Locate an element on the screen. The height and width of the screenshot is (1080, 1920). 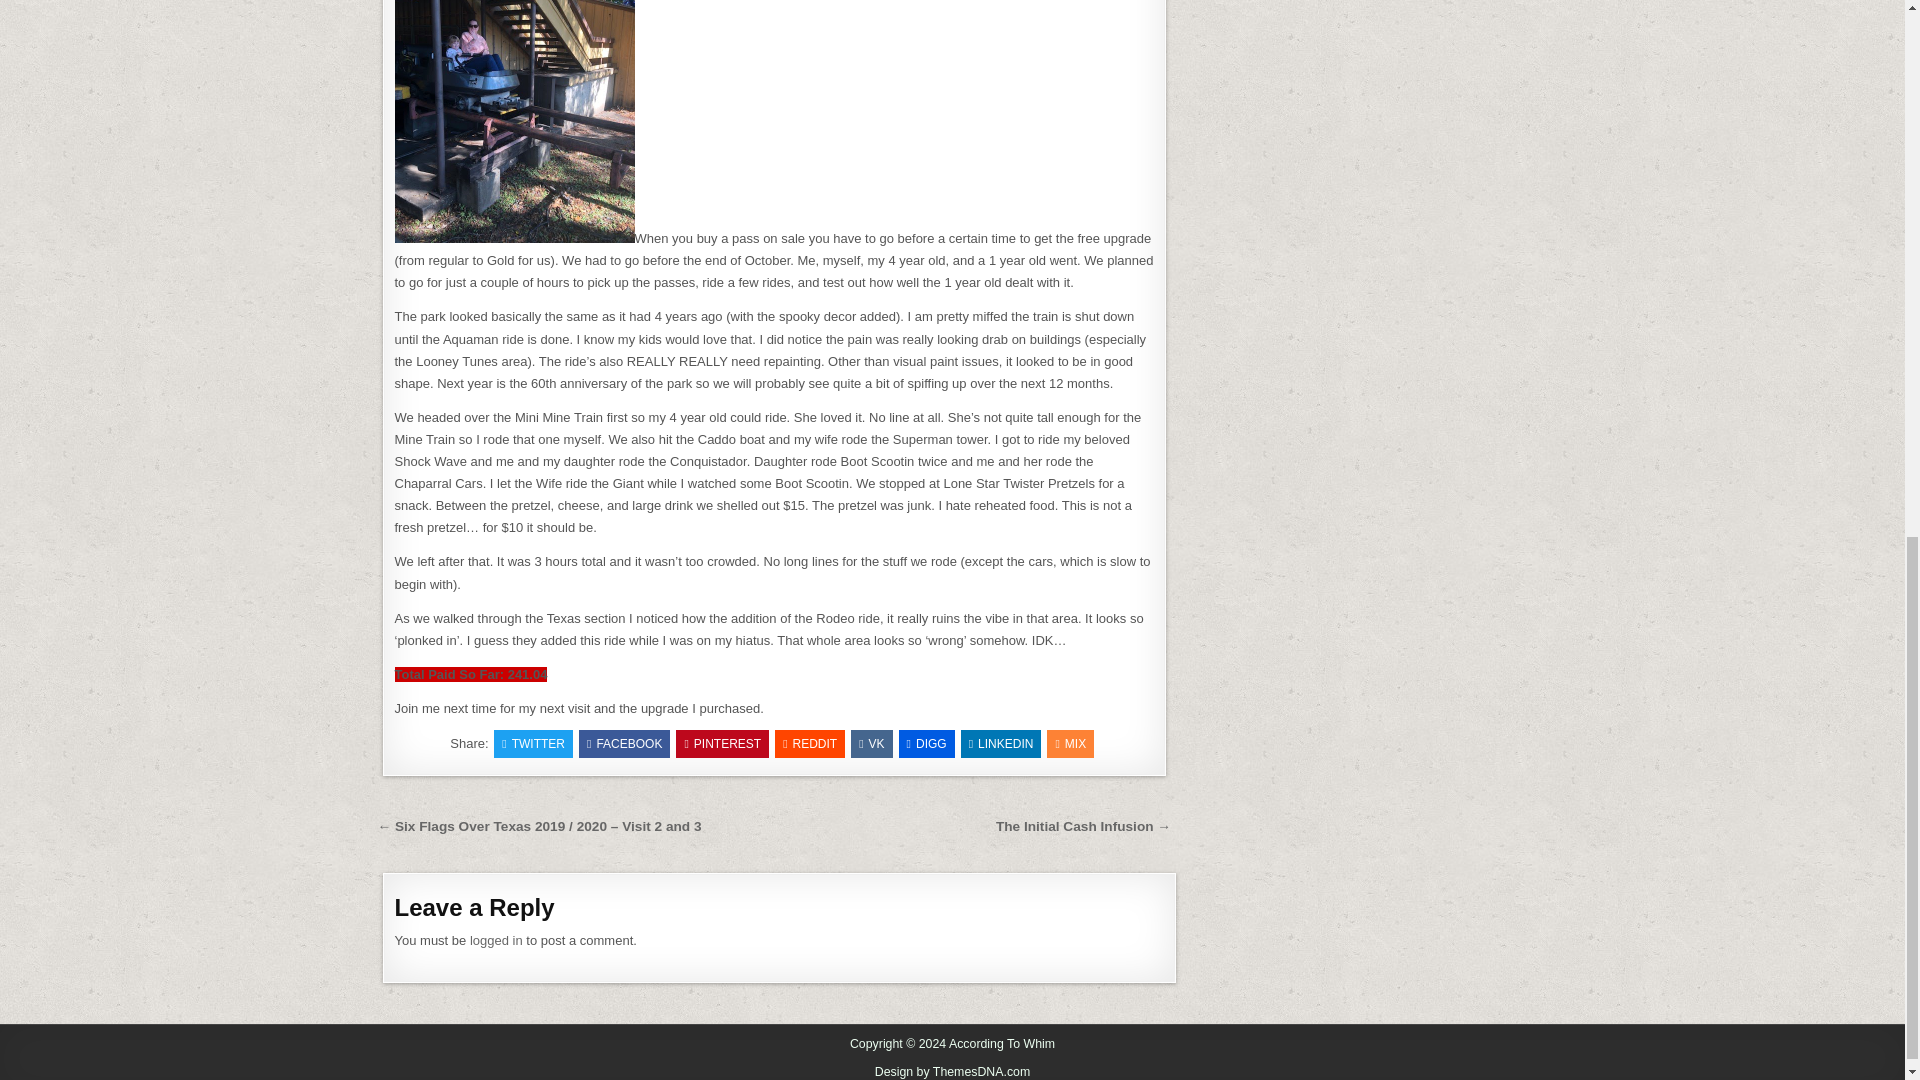
Share this on VK is located at coordinates (871, 744).